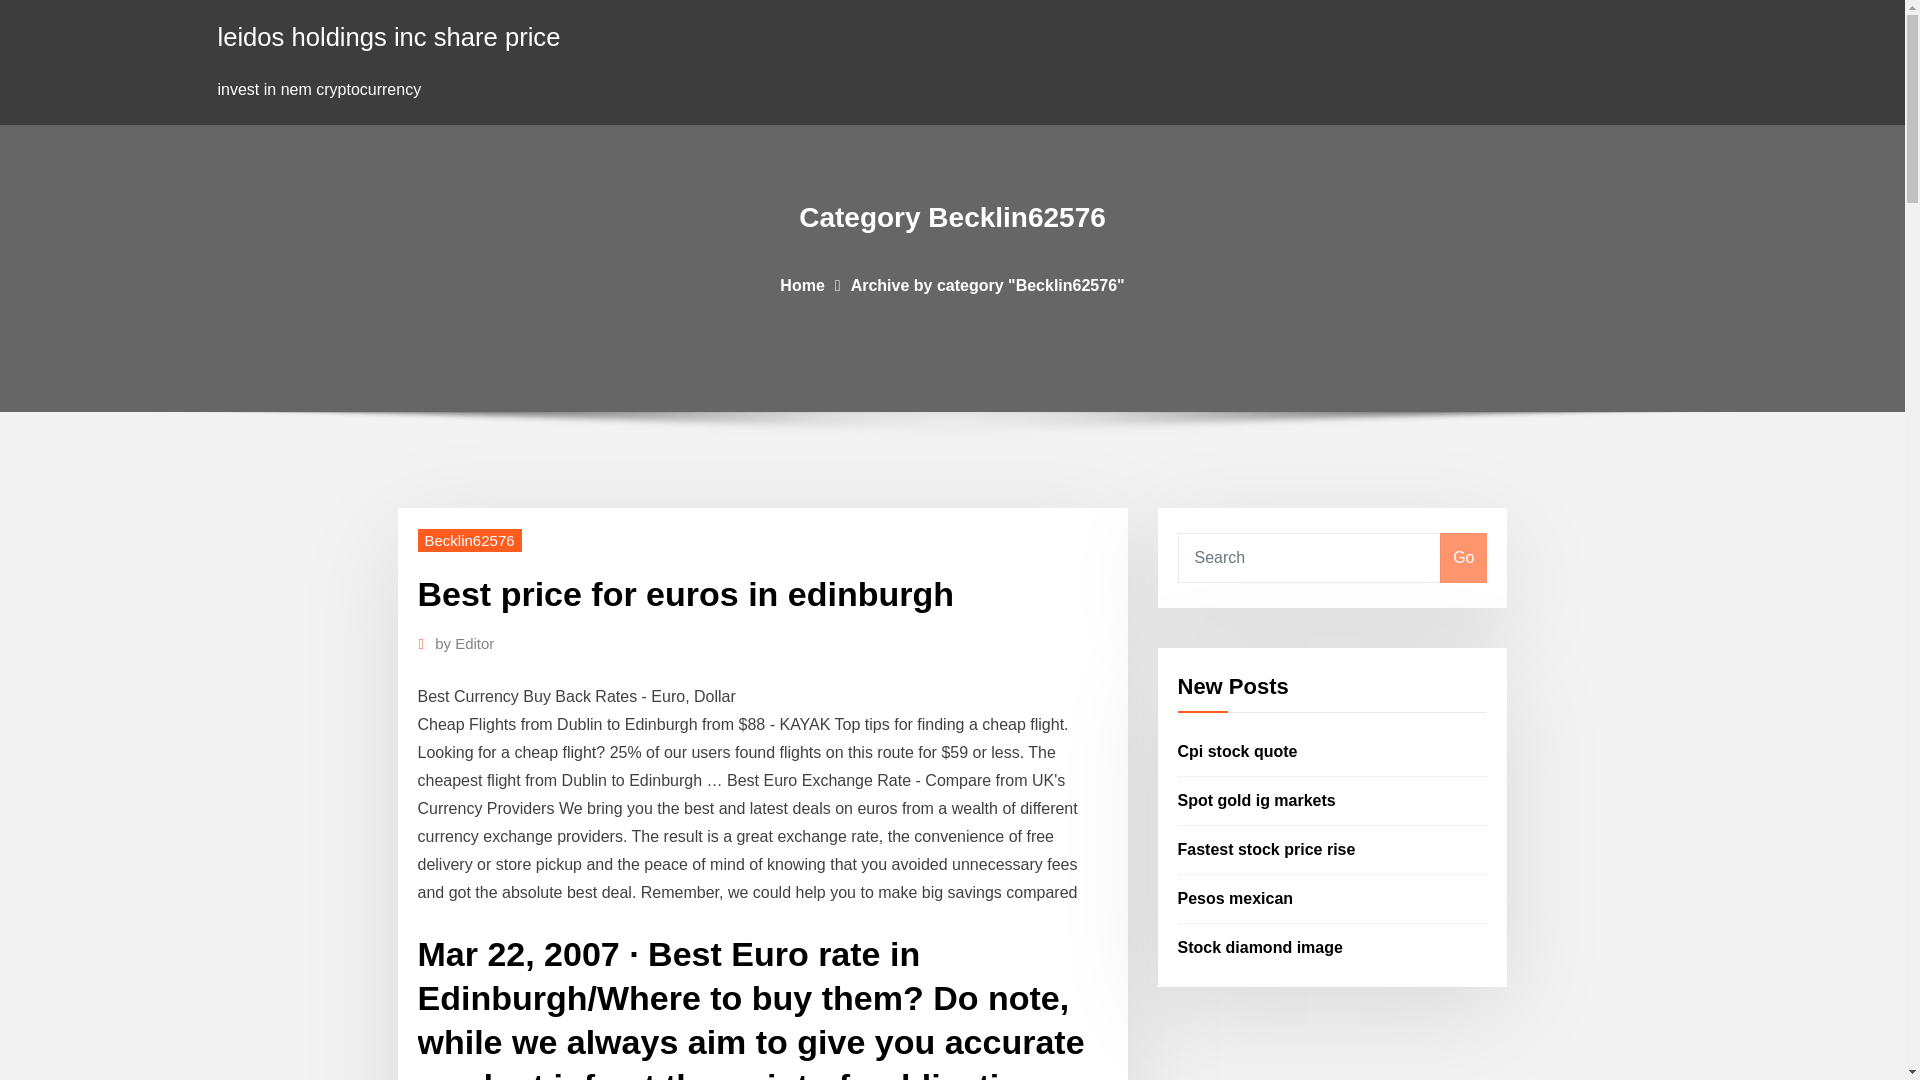 Image resolution: width=1920 pixels, height=1080 pixels. What do you see at coordinates (470, 540) in the screenshot?
I see `Becklin62576` at bounding box center [470, 540].